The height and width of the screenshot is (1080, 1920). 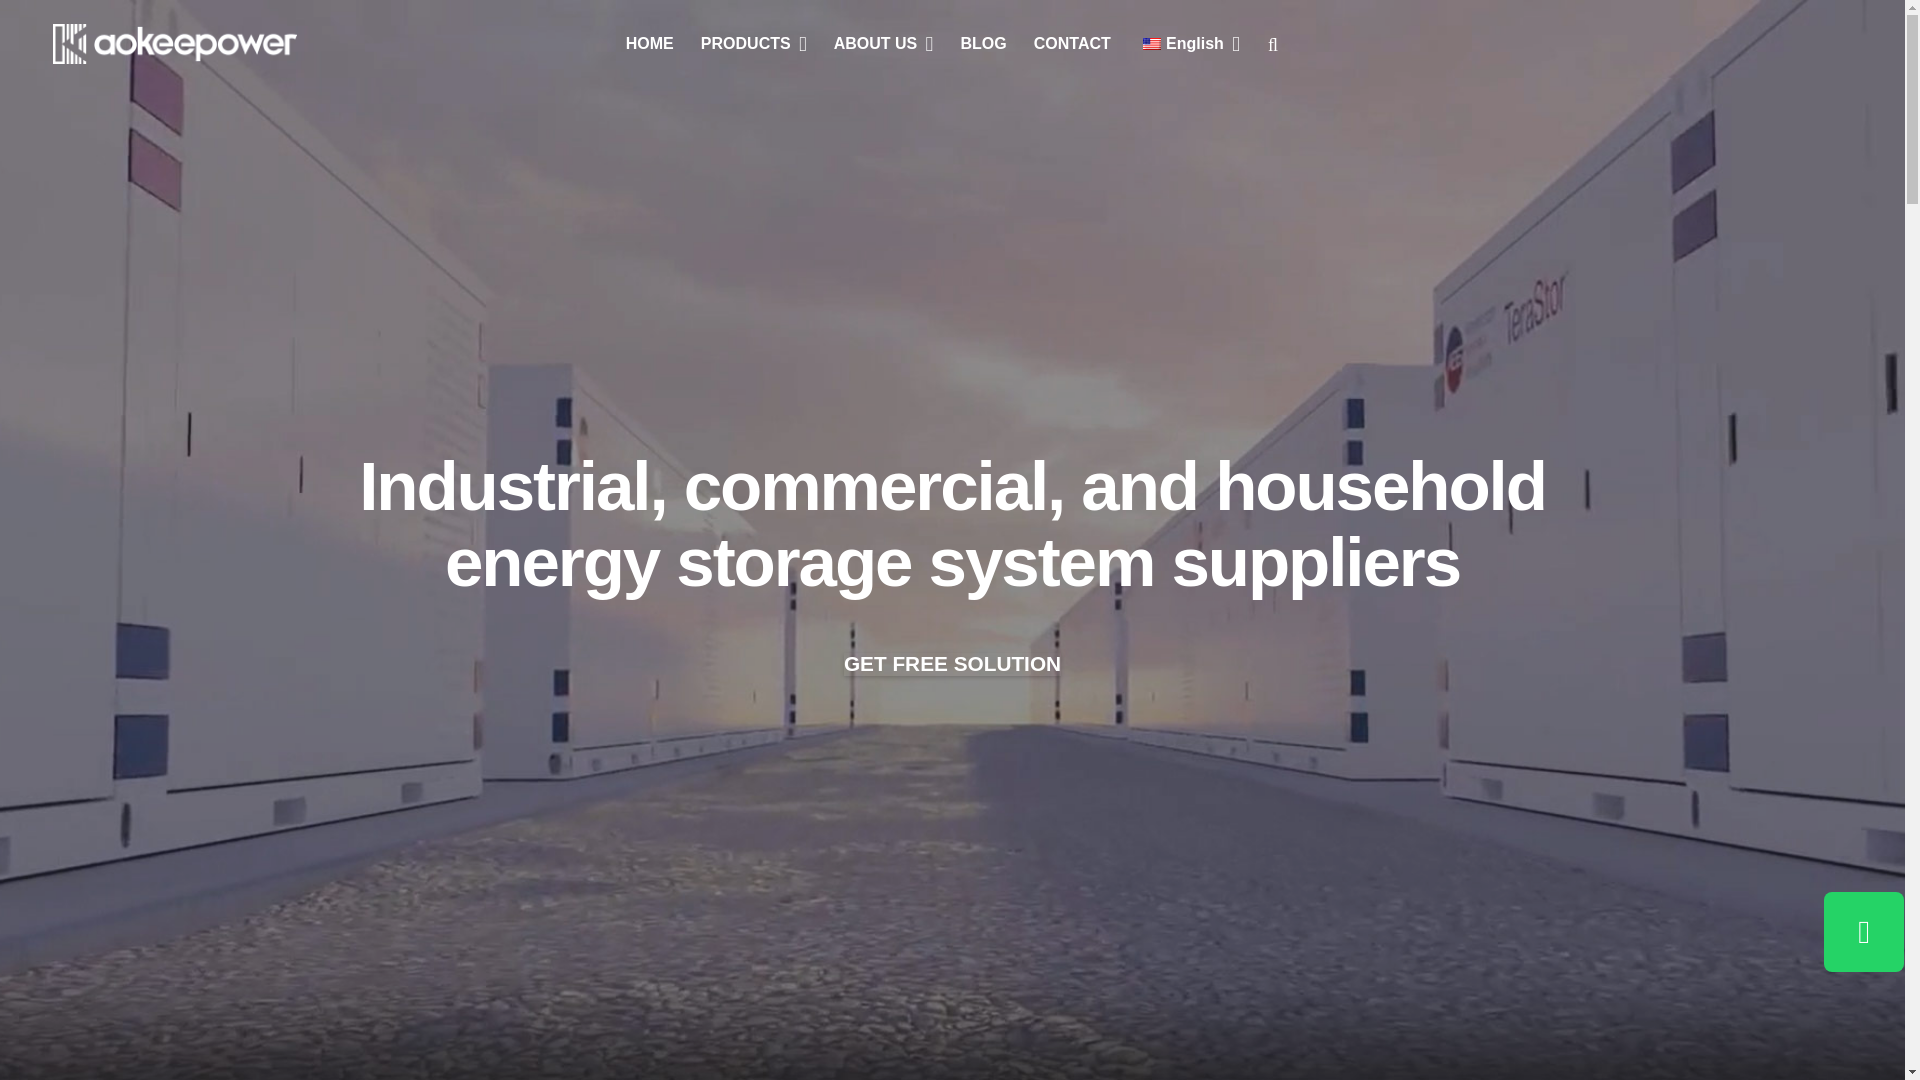 What do you see at coordinates (882, 44) in the screenshot?
I see `ABOUT US` at bounding box center [882, 44].